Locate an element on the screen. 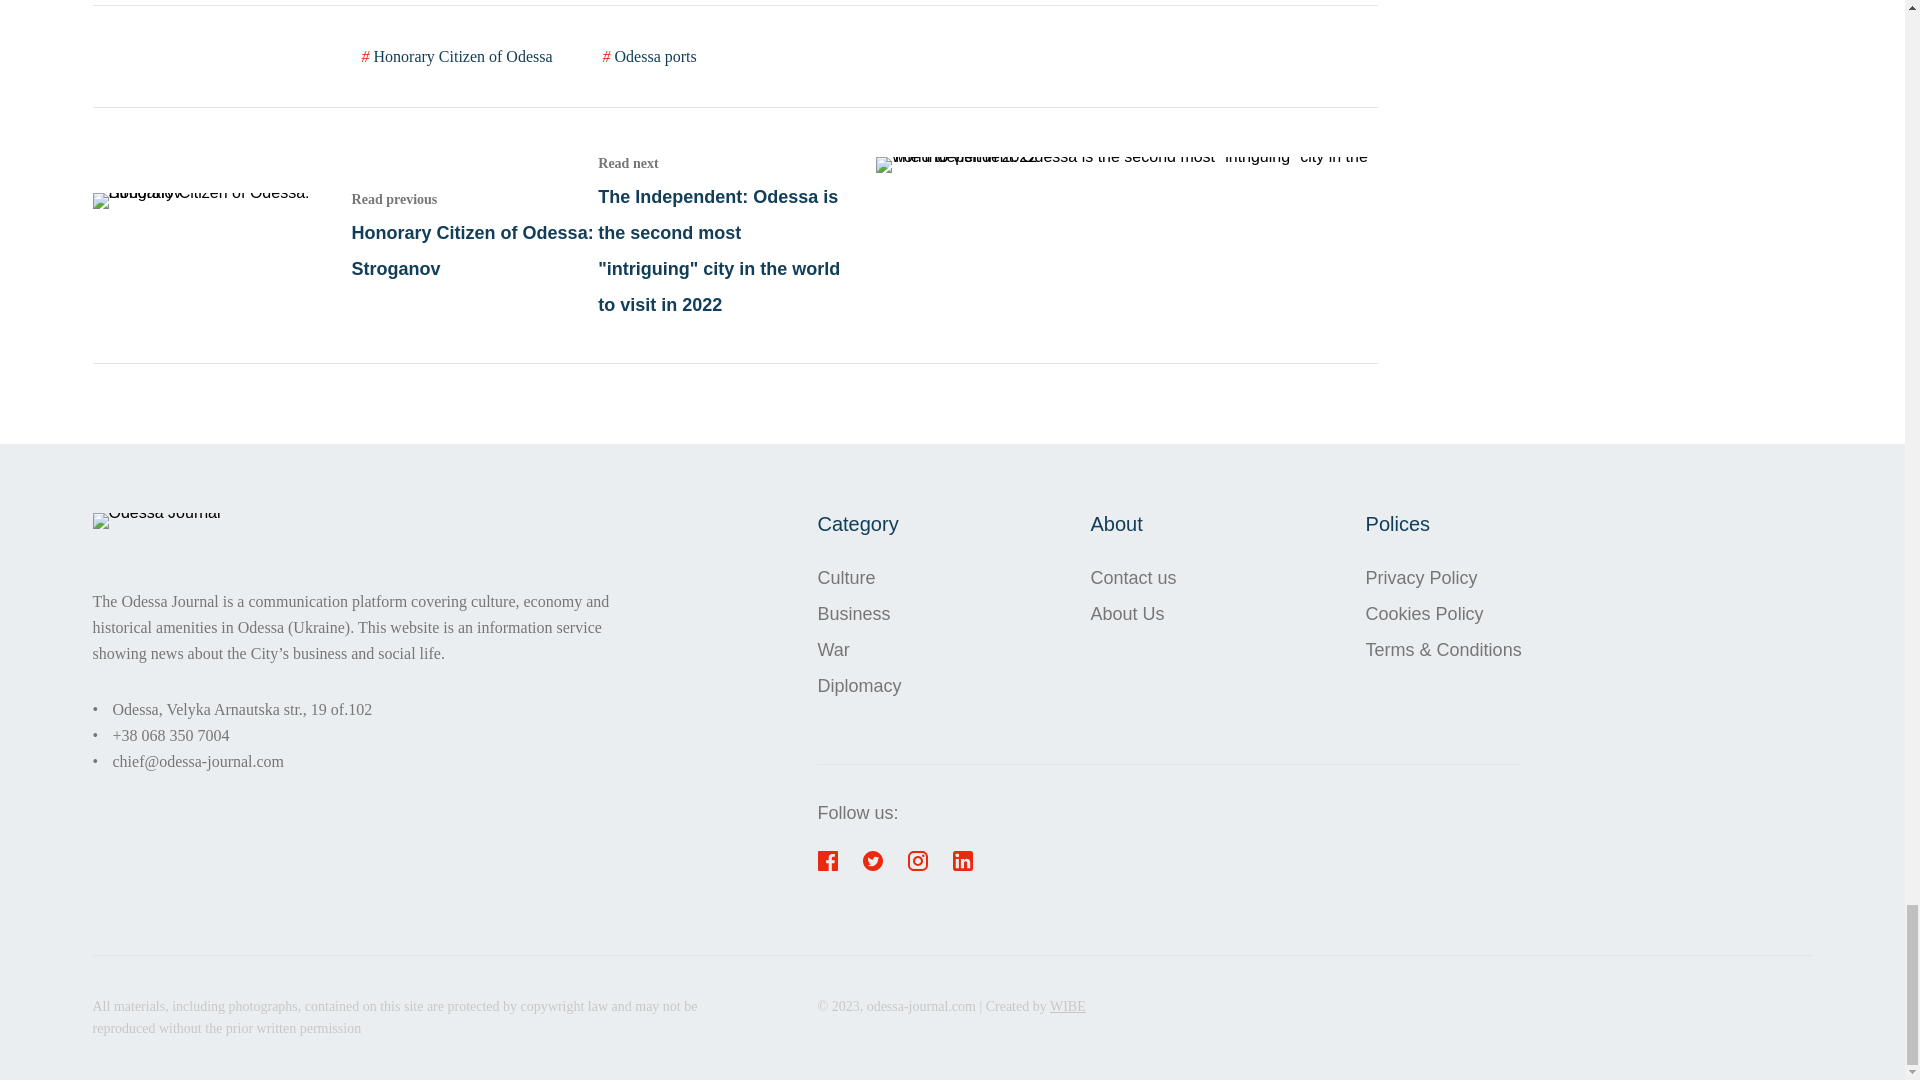 This screenshot has height=1080, width=1920. Read is located at coordinates (1444, 614).